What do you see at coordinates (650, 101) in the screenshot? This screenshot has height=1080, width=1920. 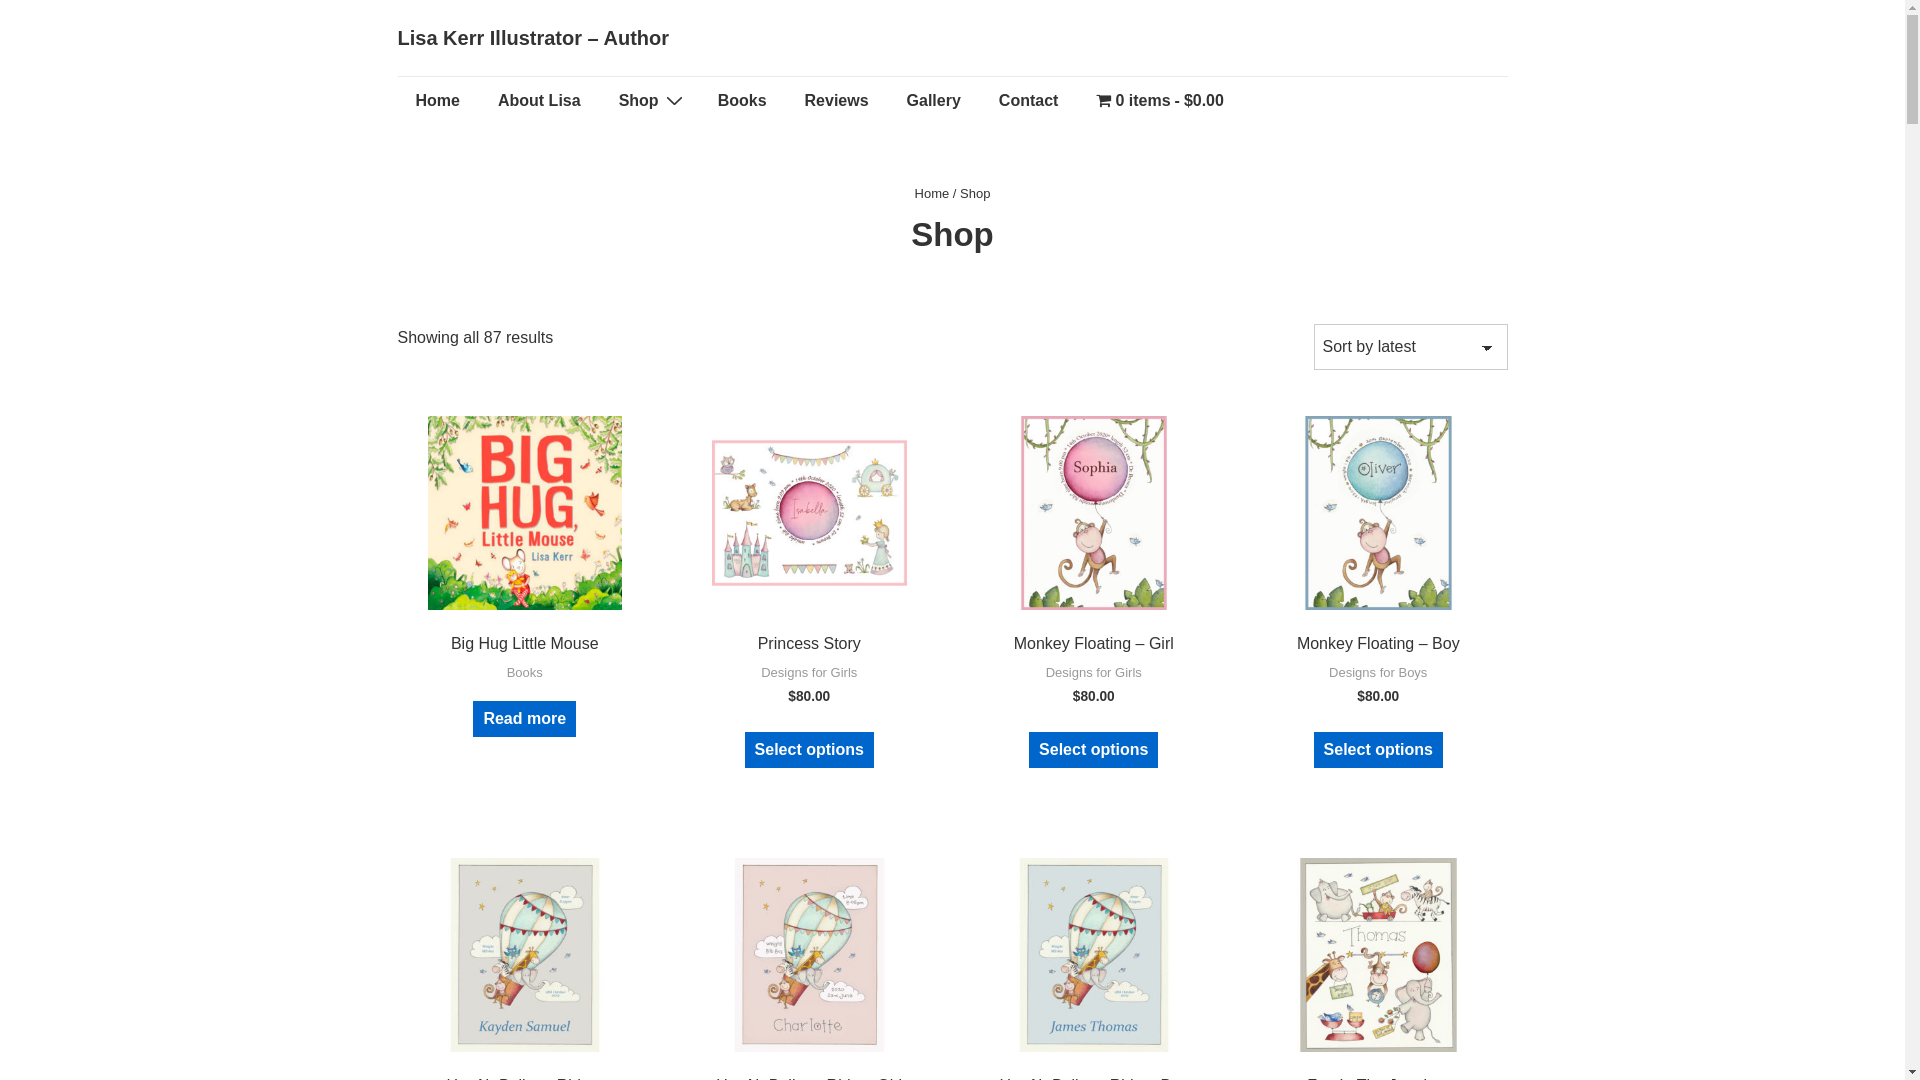 I see `Shop` at bounding box center [650, 101].